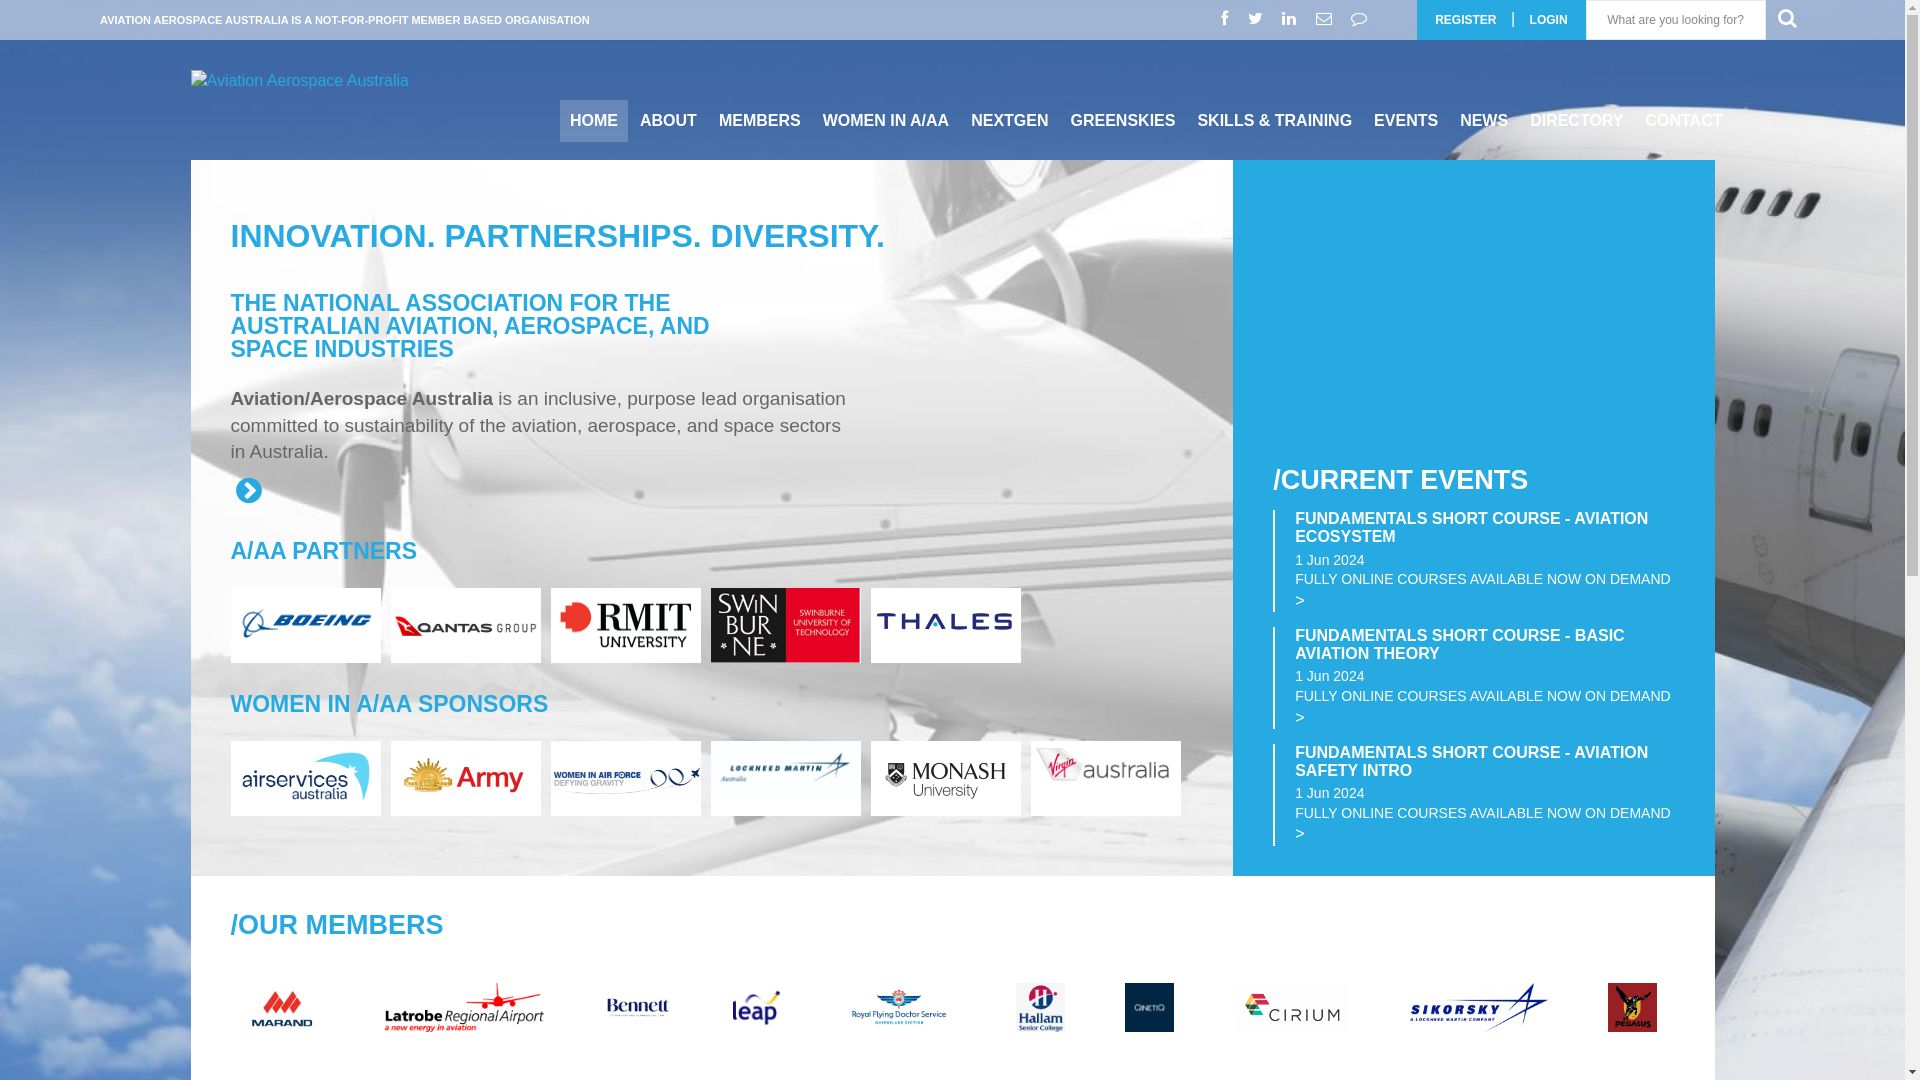  Describe the element at coordinates (594, 121) in the screenshot. I see `HOME` at that location.